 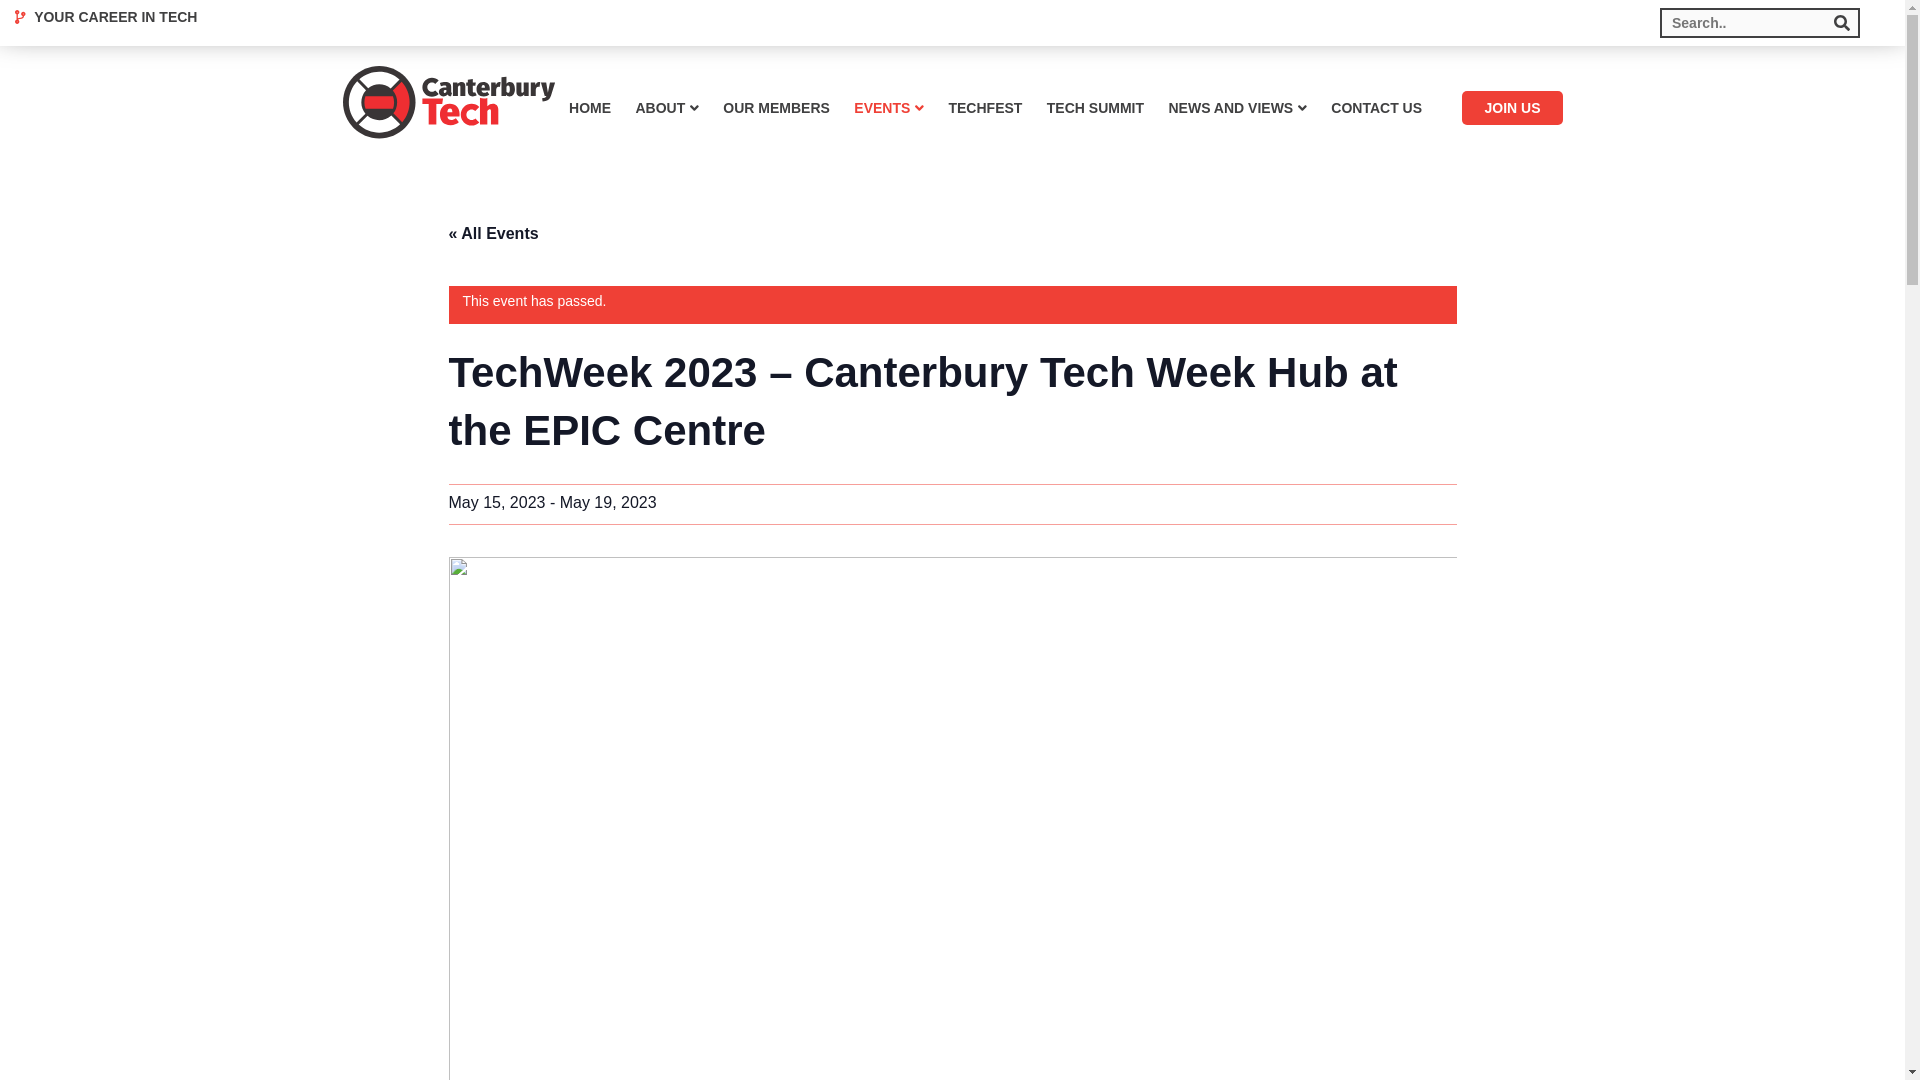 I want to click on JOIN US, so click(x=1512, y=108).